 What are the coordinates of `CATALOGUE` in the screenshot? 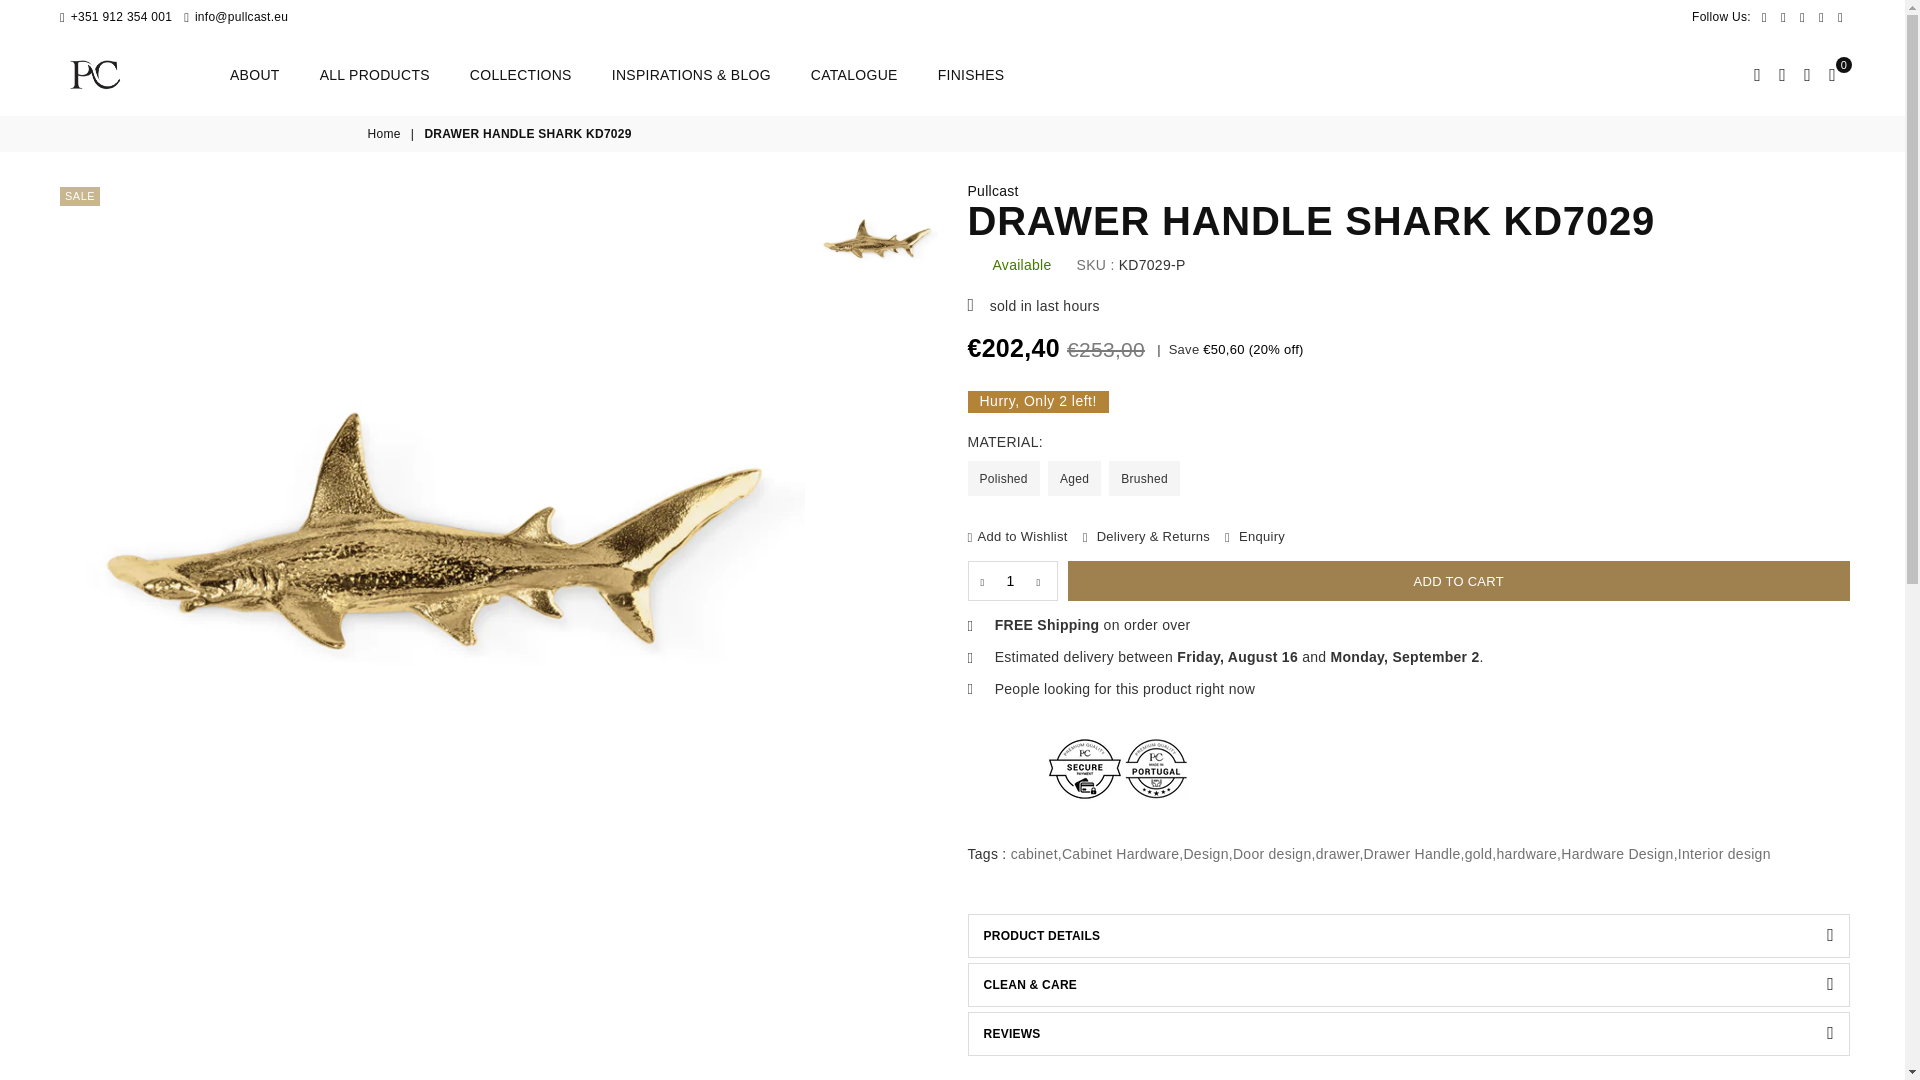 It's located at (854, 75).